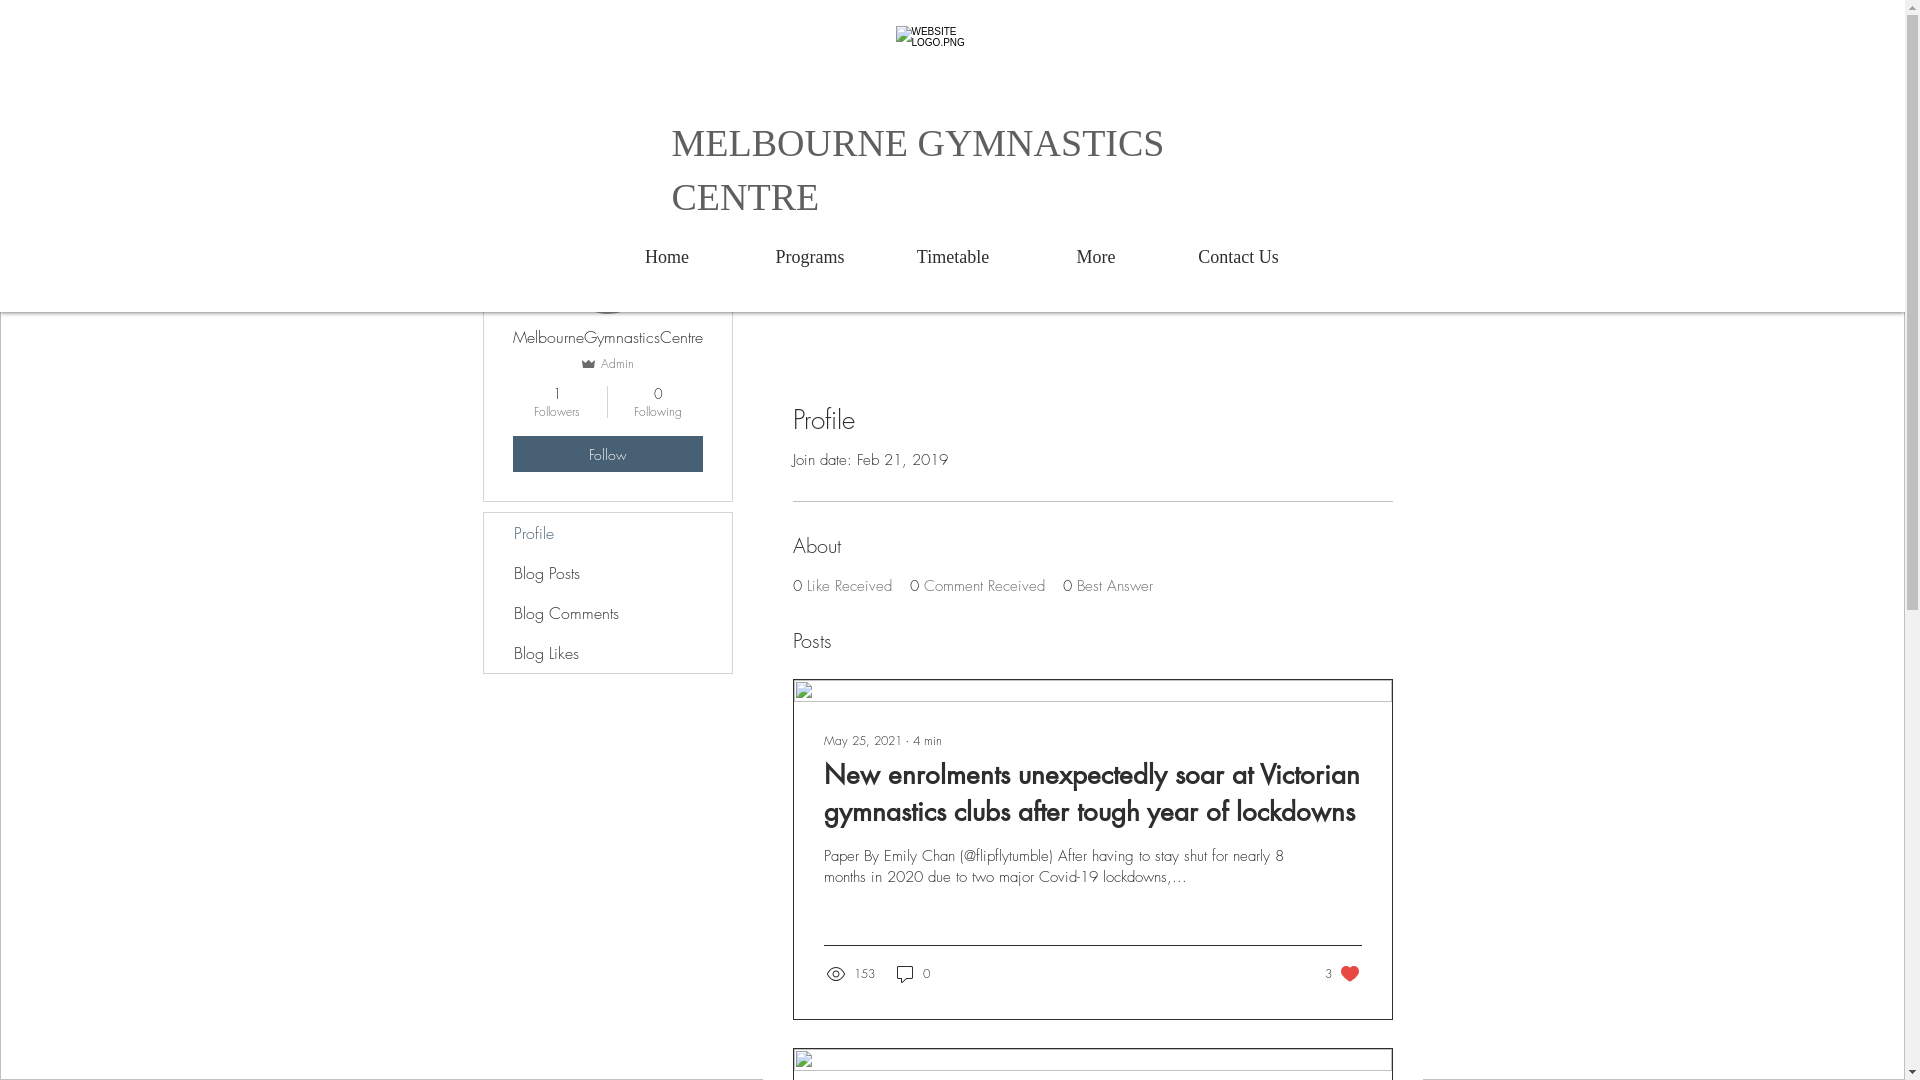 This screenshot has height=1080, width=1920. Describe the element at coordinates (954, 257) in the screenshot. I see `Timetable` at that location.